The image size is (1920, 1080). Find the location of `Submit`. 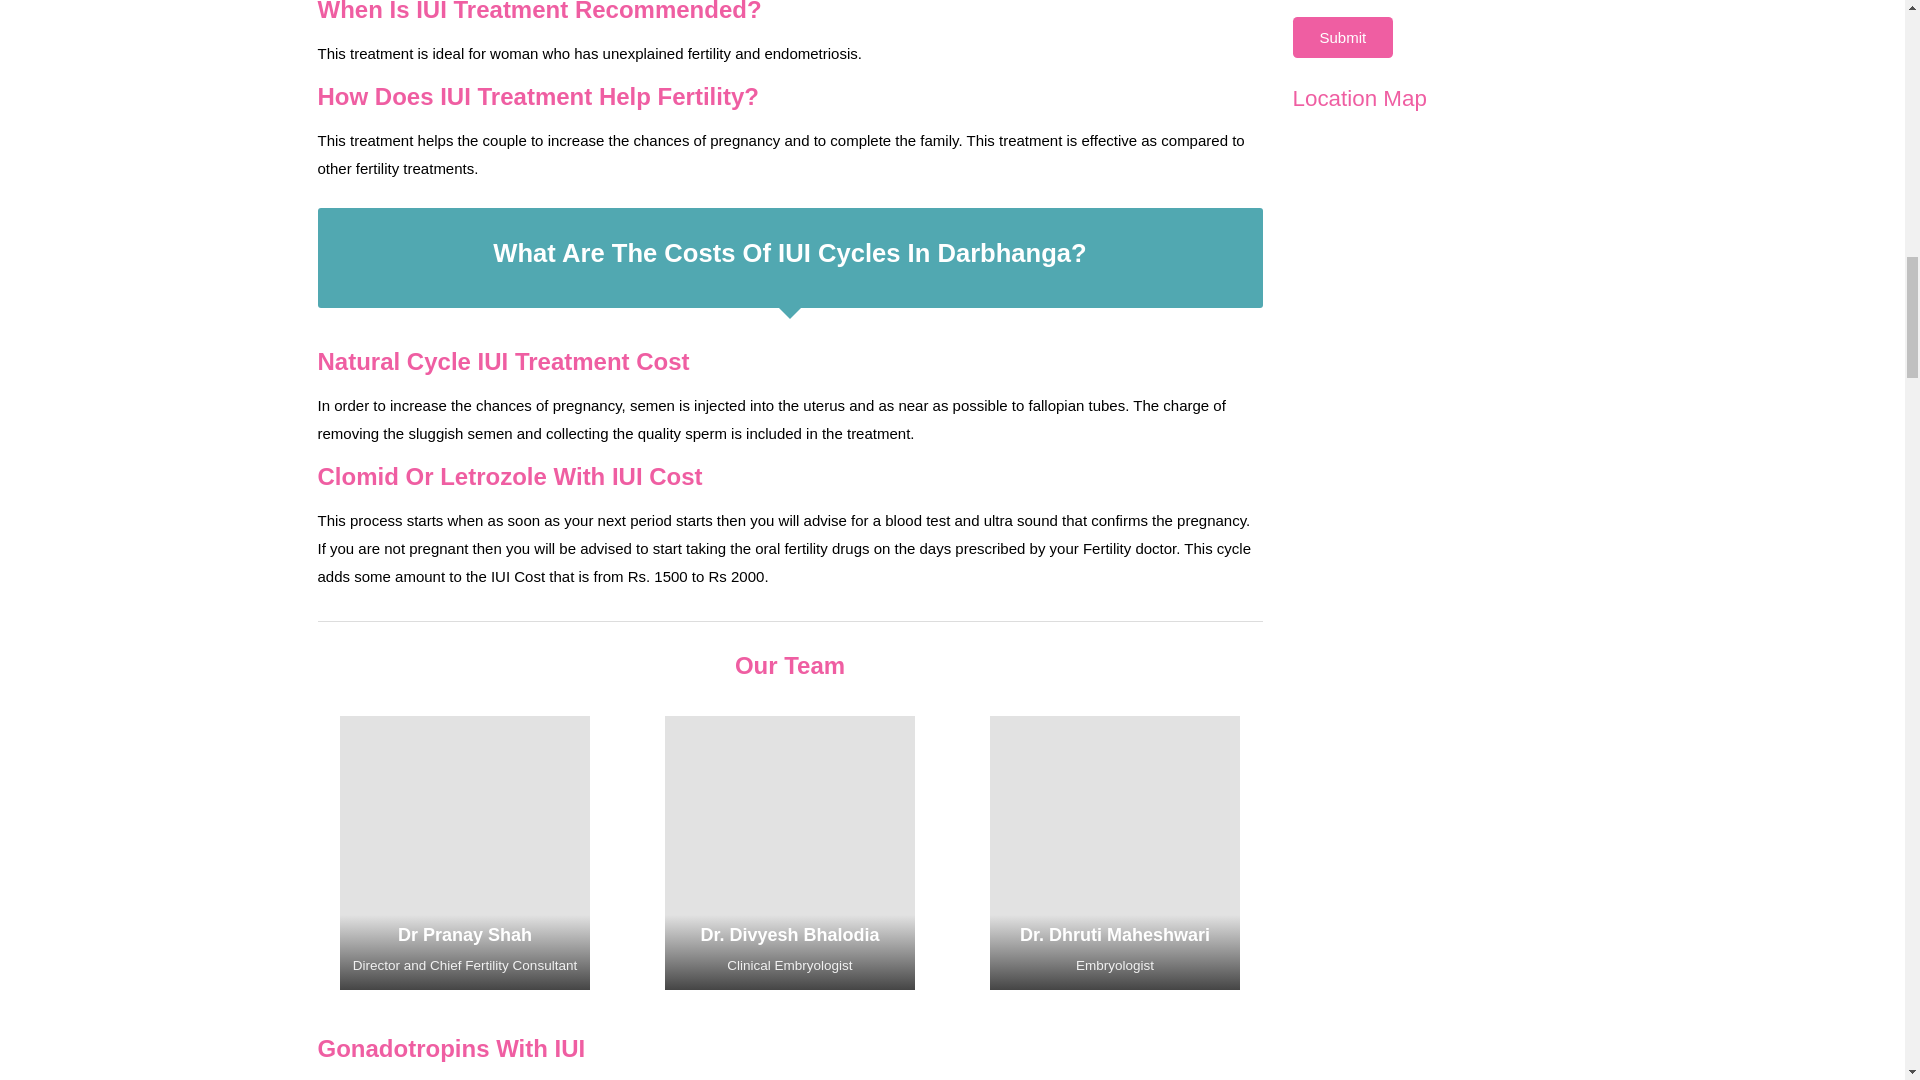

Submit is located at coordinates (1342, 38).